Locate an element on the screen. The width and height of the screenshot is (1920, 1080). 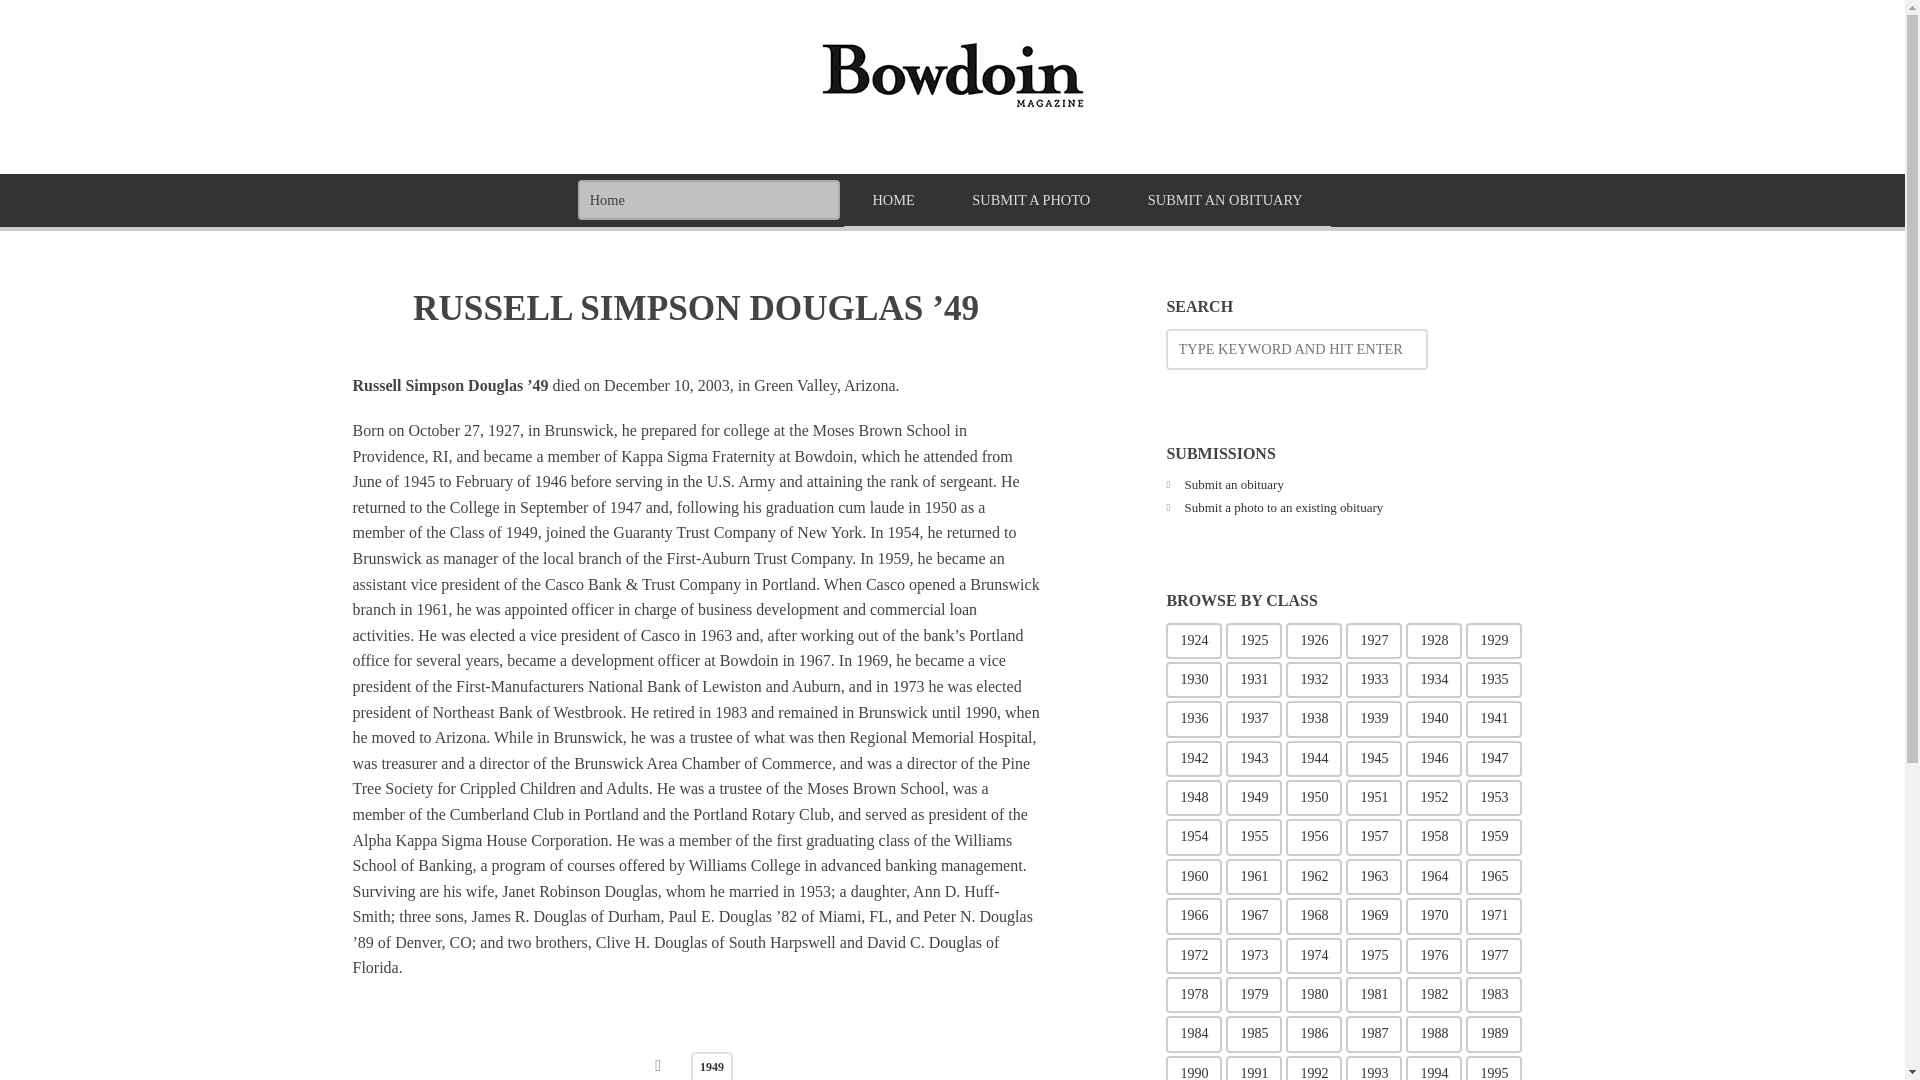
1936 is located at coordinates (1193, 718).